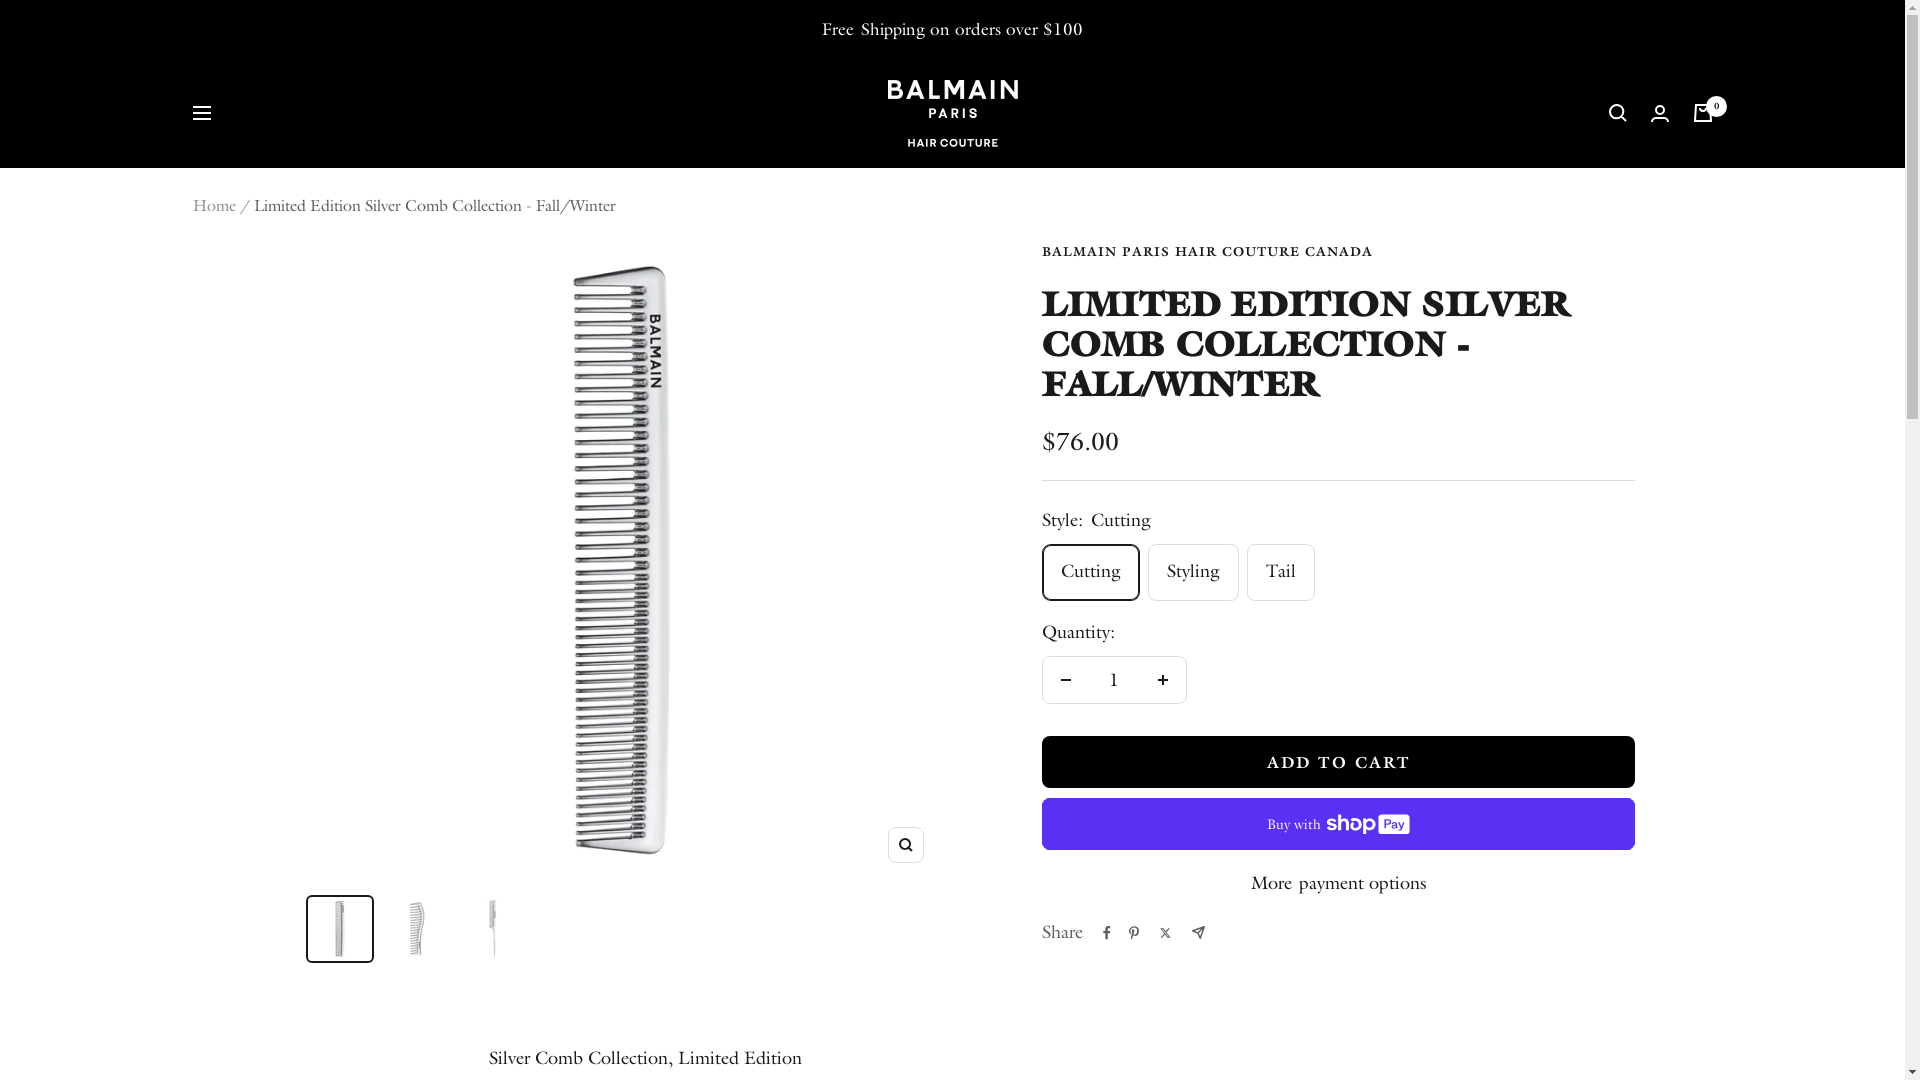 The width and height of the screenshot is (1920, 1080). What do you see at coordinates (214, 206) in the screenshot?
I see `Home` at bounding box center [214, 206].